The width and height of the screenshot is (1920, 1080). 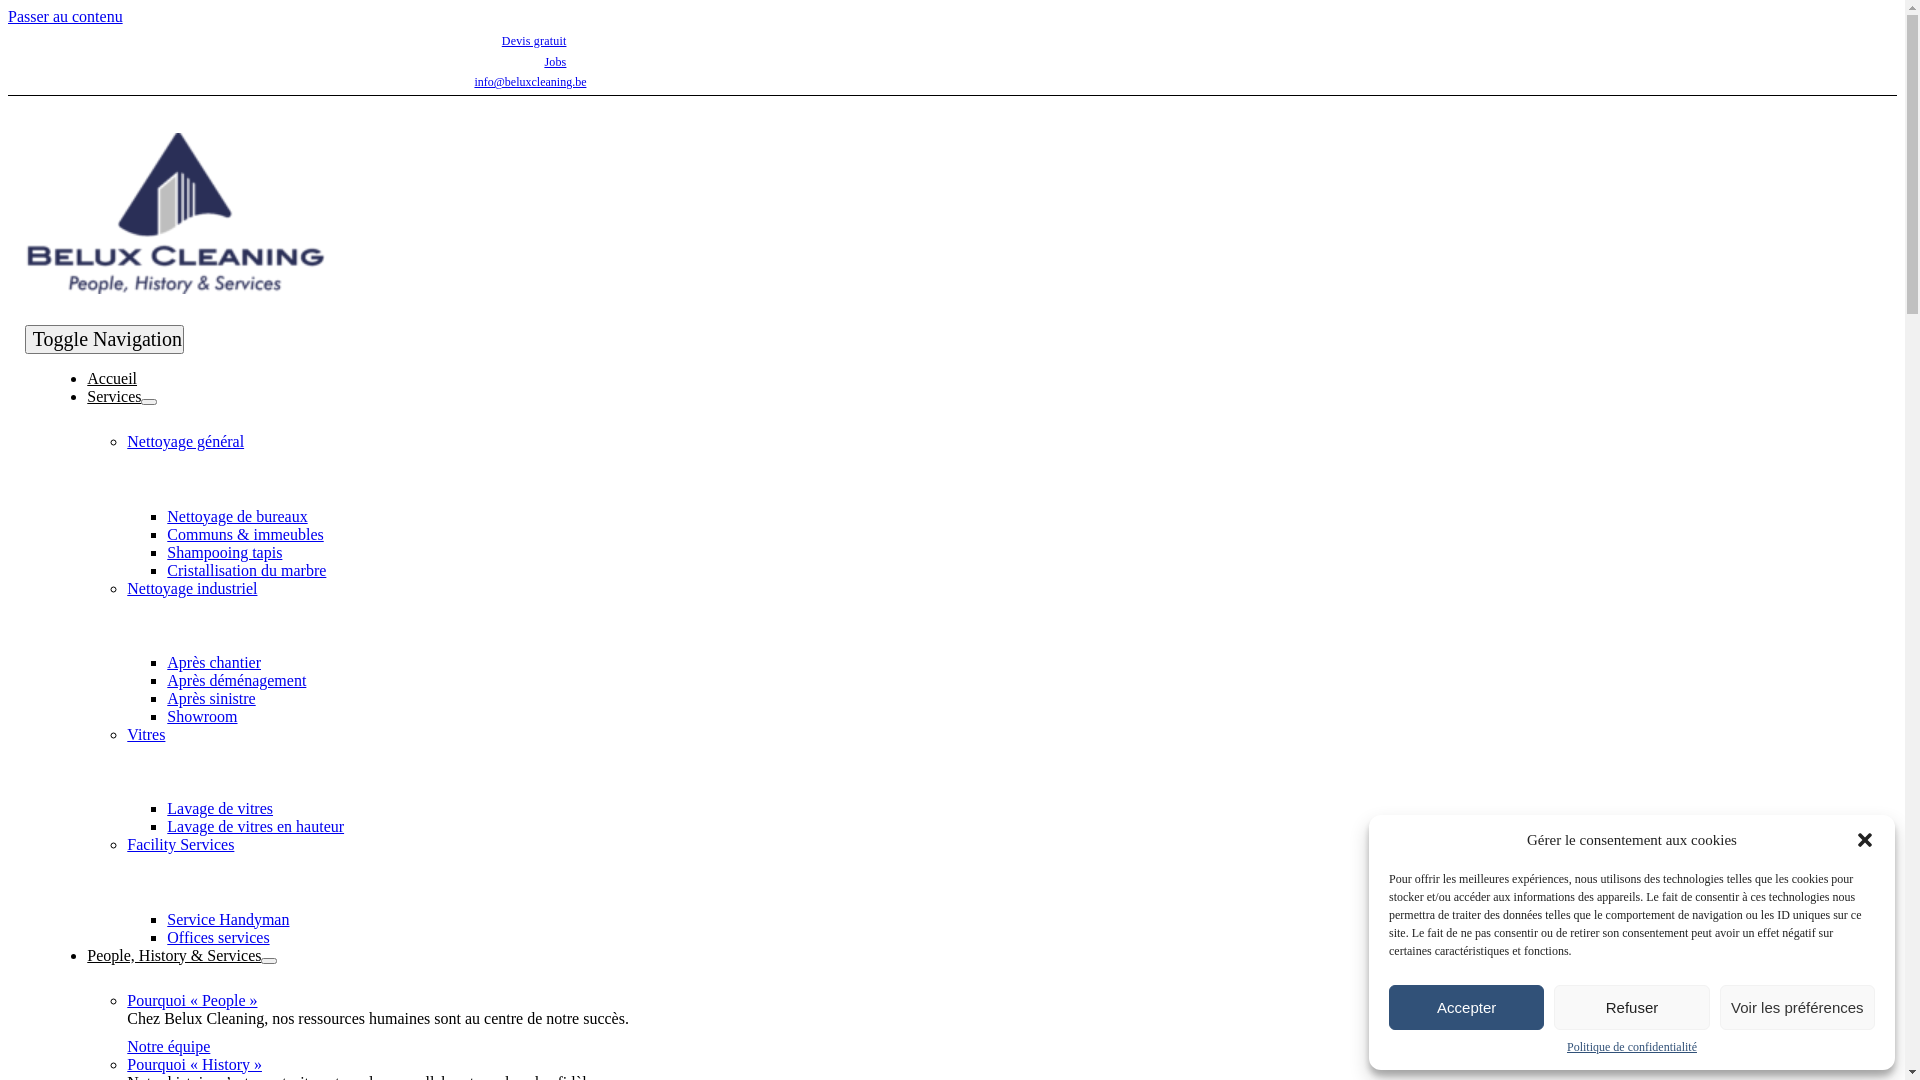 What do you see at coordinates (228, 918) in the screenshot?
I see `Service Handyman` at bounding box center [228, 918].